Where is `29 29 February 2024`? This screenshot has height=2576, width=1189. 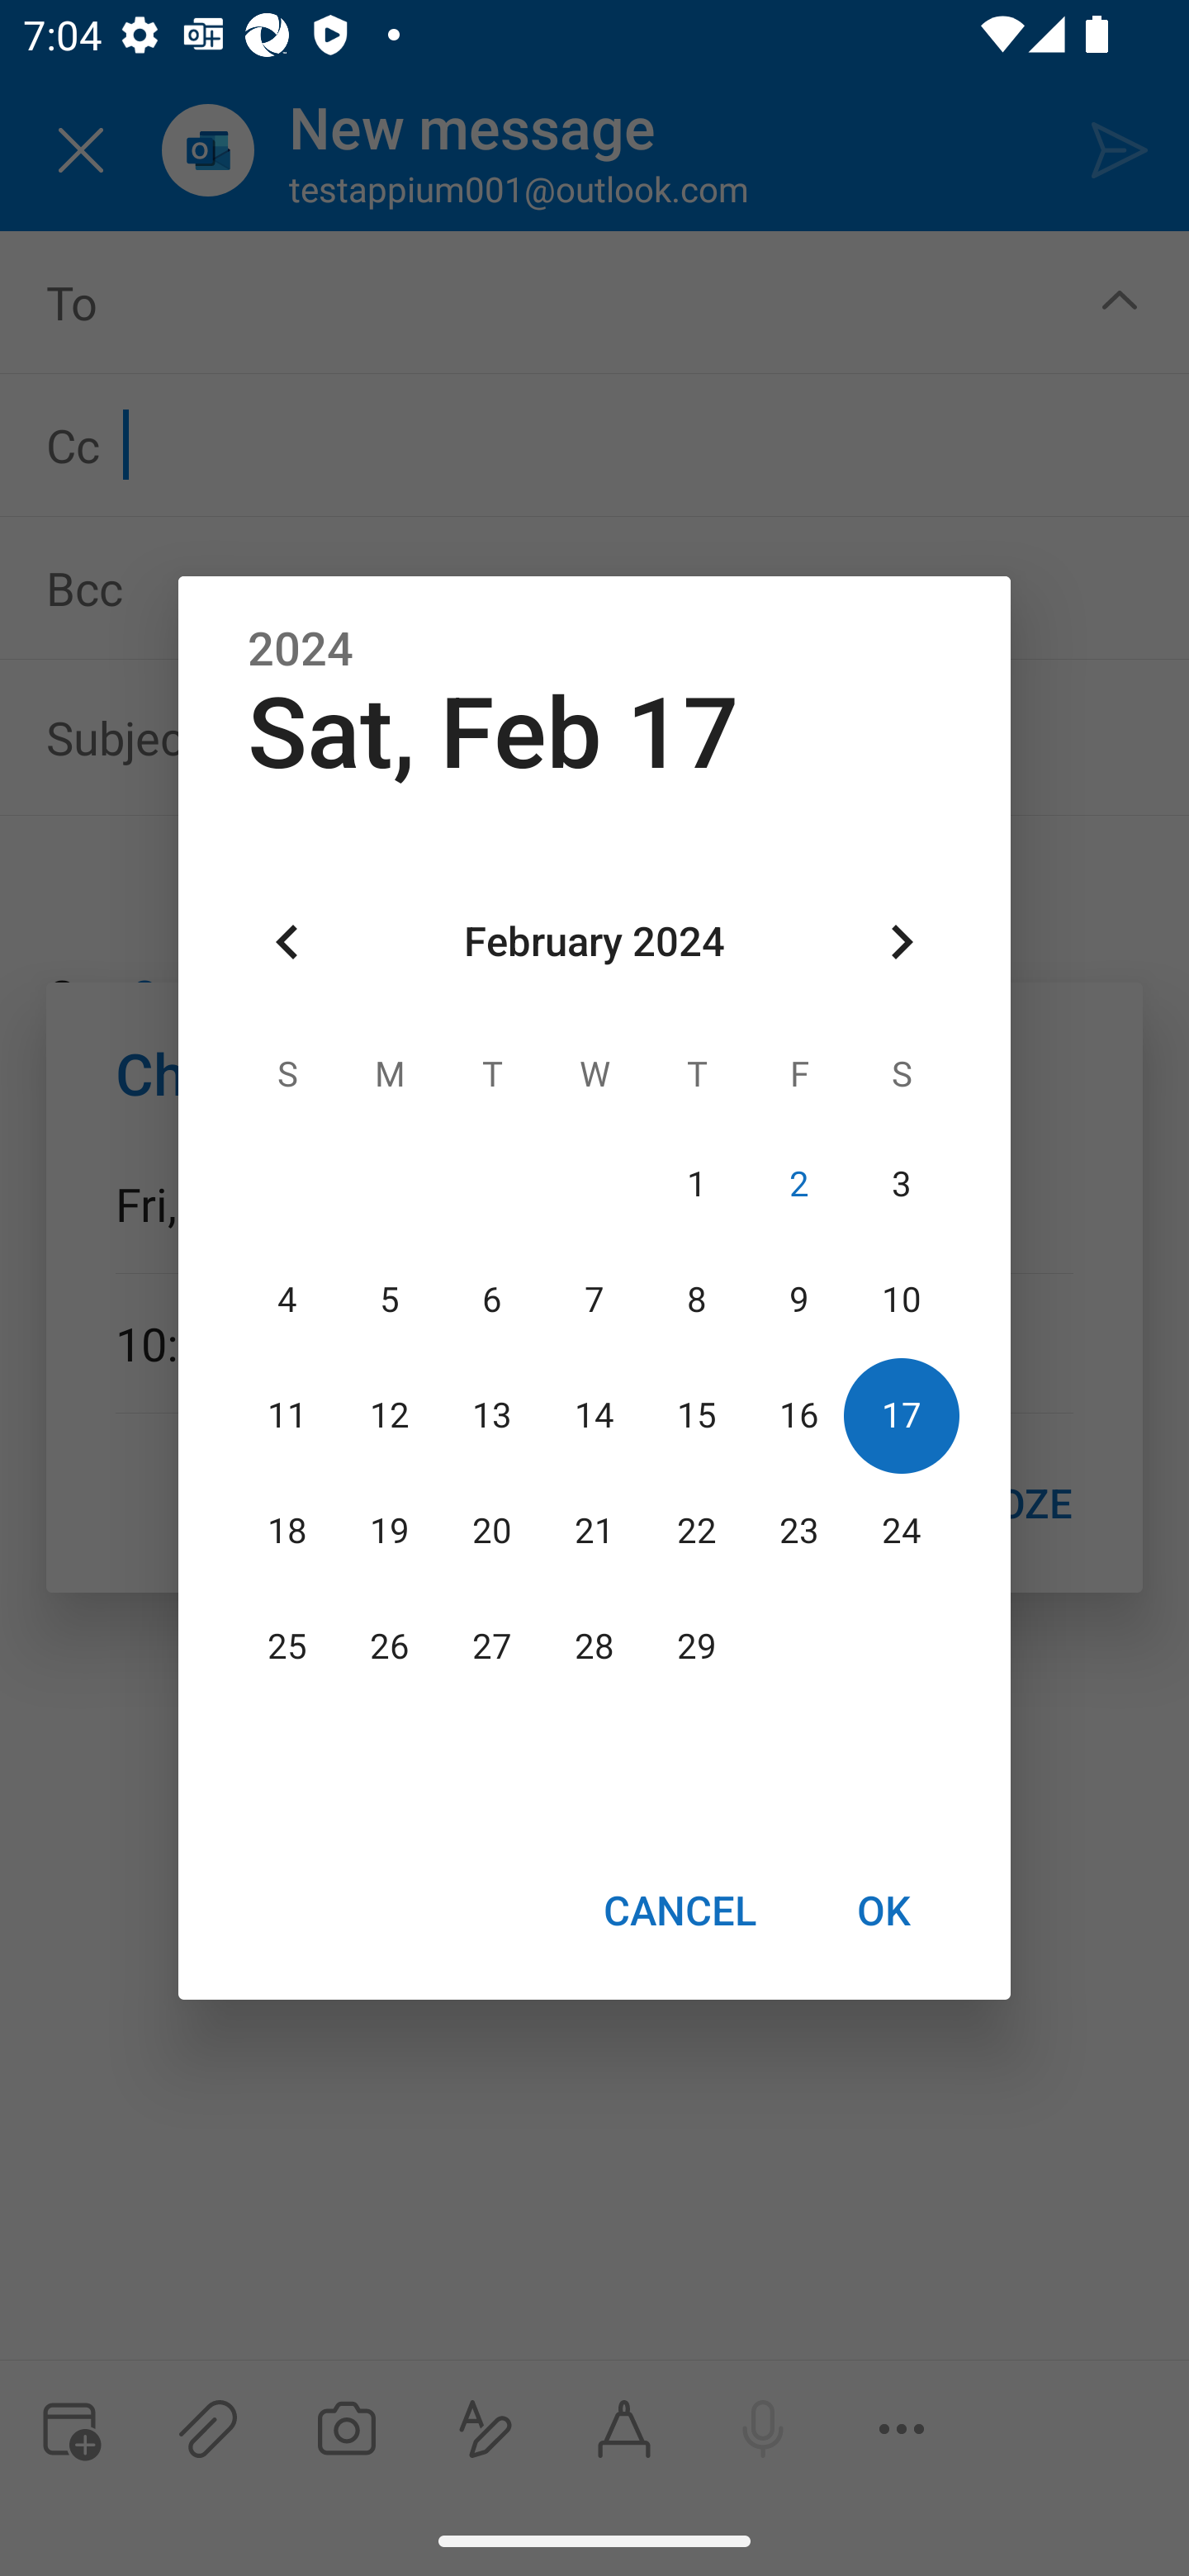
29 29 February 2024 is located at coordinates (696, 1647).